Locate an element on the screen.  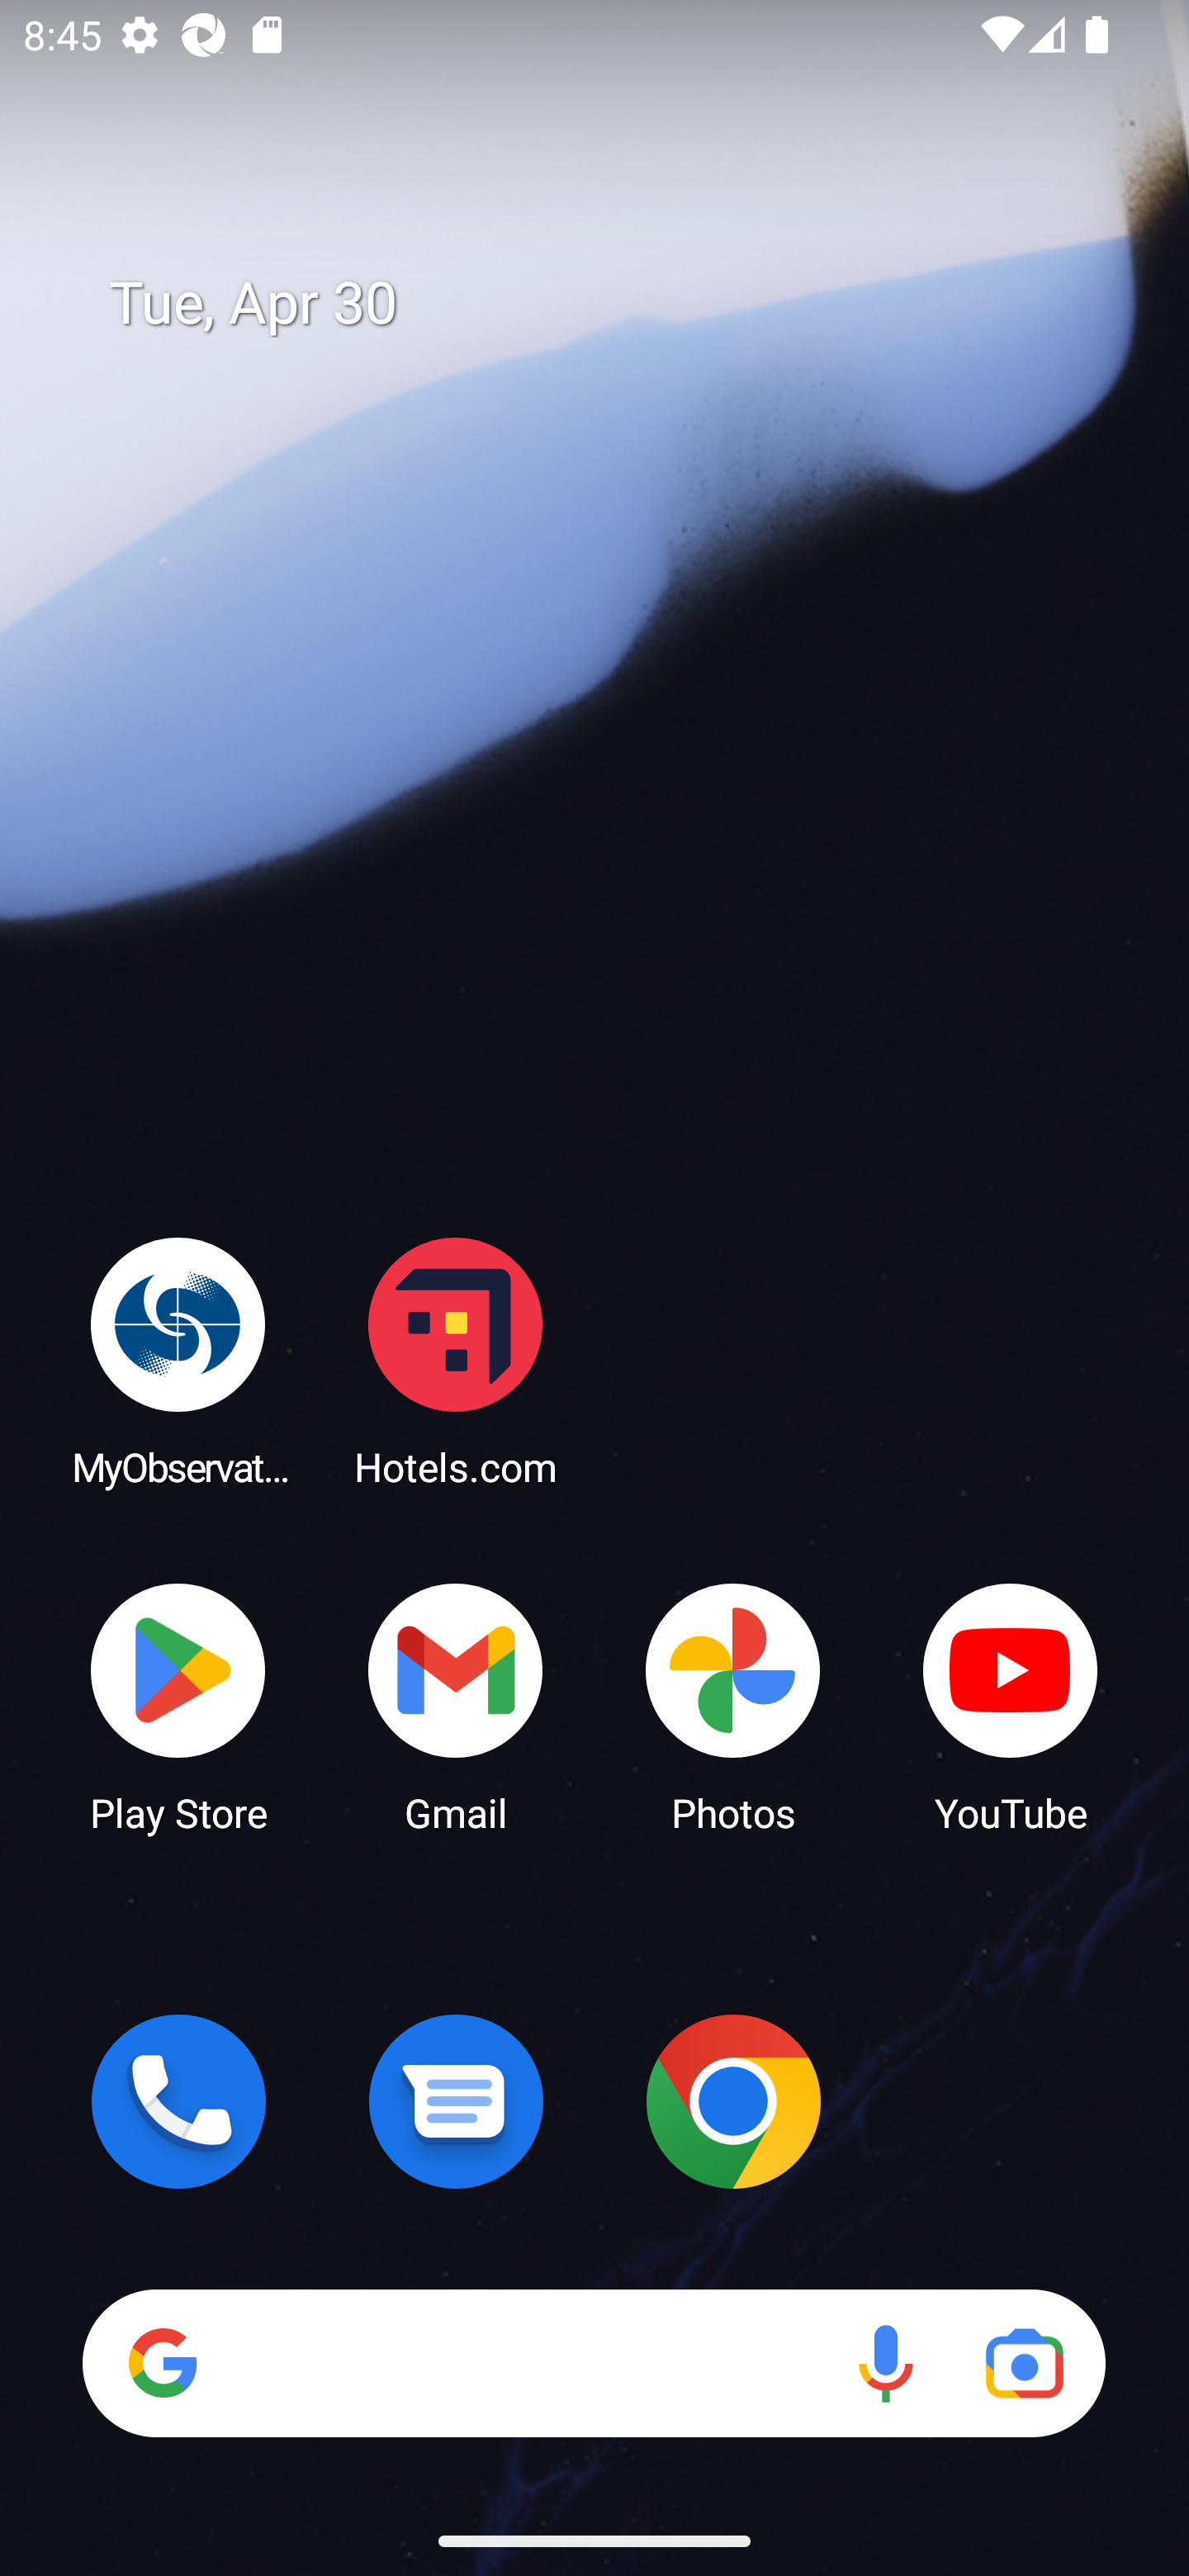
Hotels.com is located at coordinates (456, 1361).